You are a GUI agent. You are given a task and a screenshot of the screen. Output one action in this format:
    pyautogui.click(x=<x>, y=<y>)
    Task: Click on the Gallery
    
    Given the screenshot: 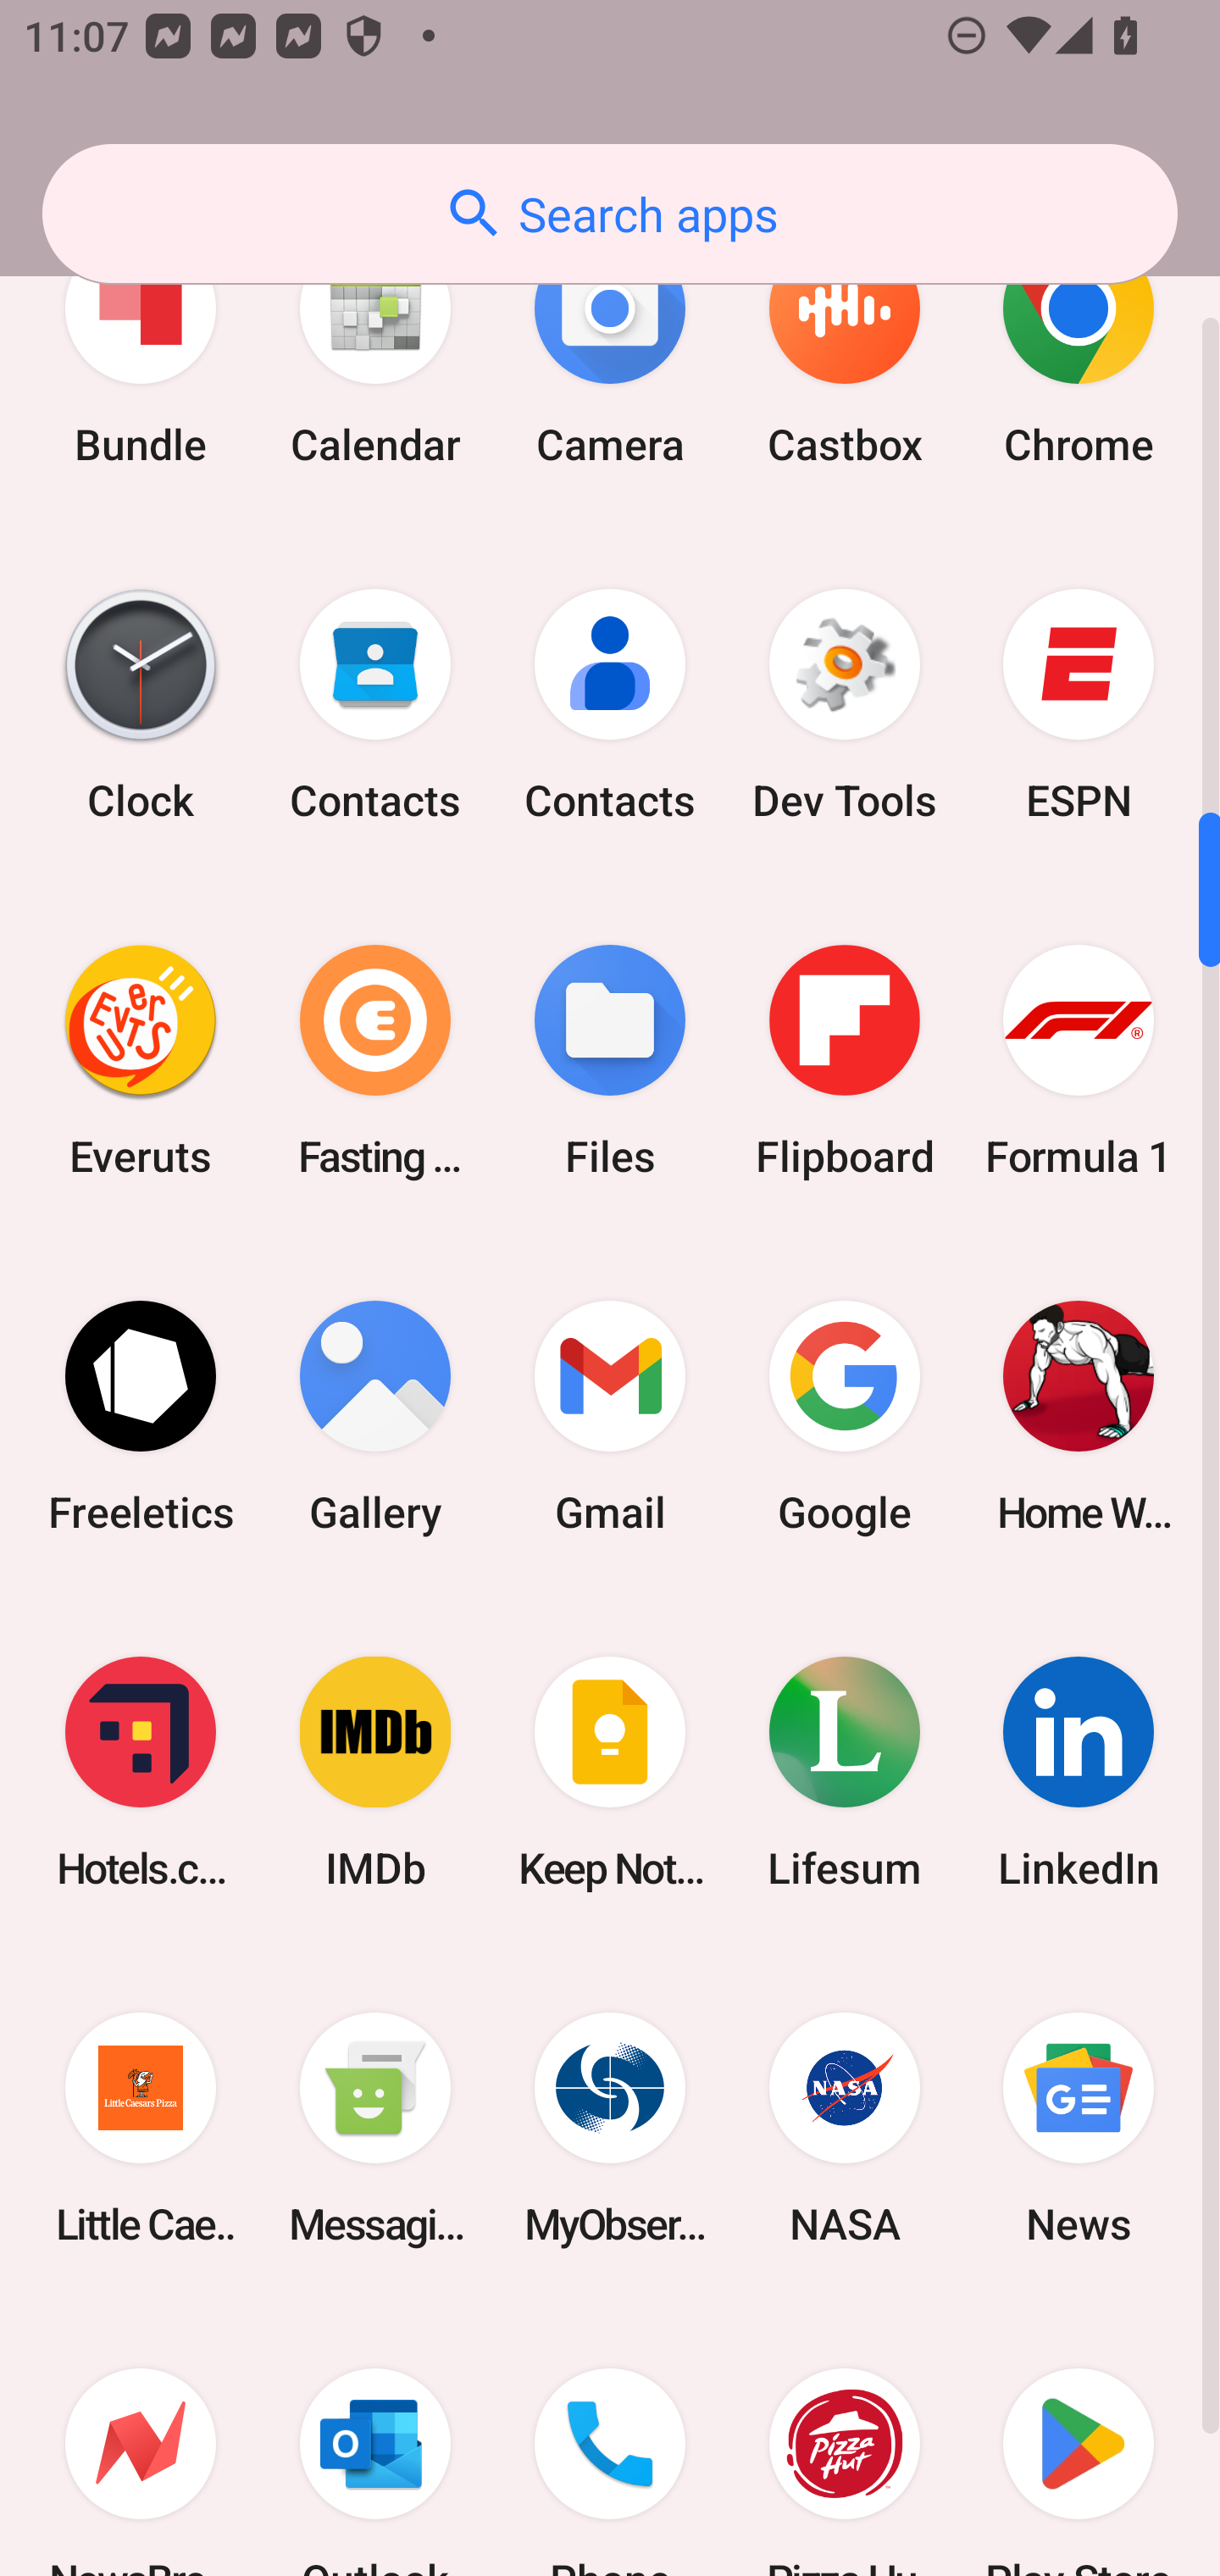 What is the action you would take?
    pyautogui.click(x=375, y=1417)
    